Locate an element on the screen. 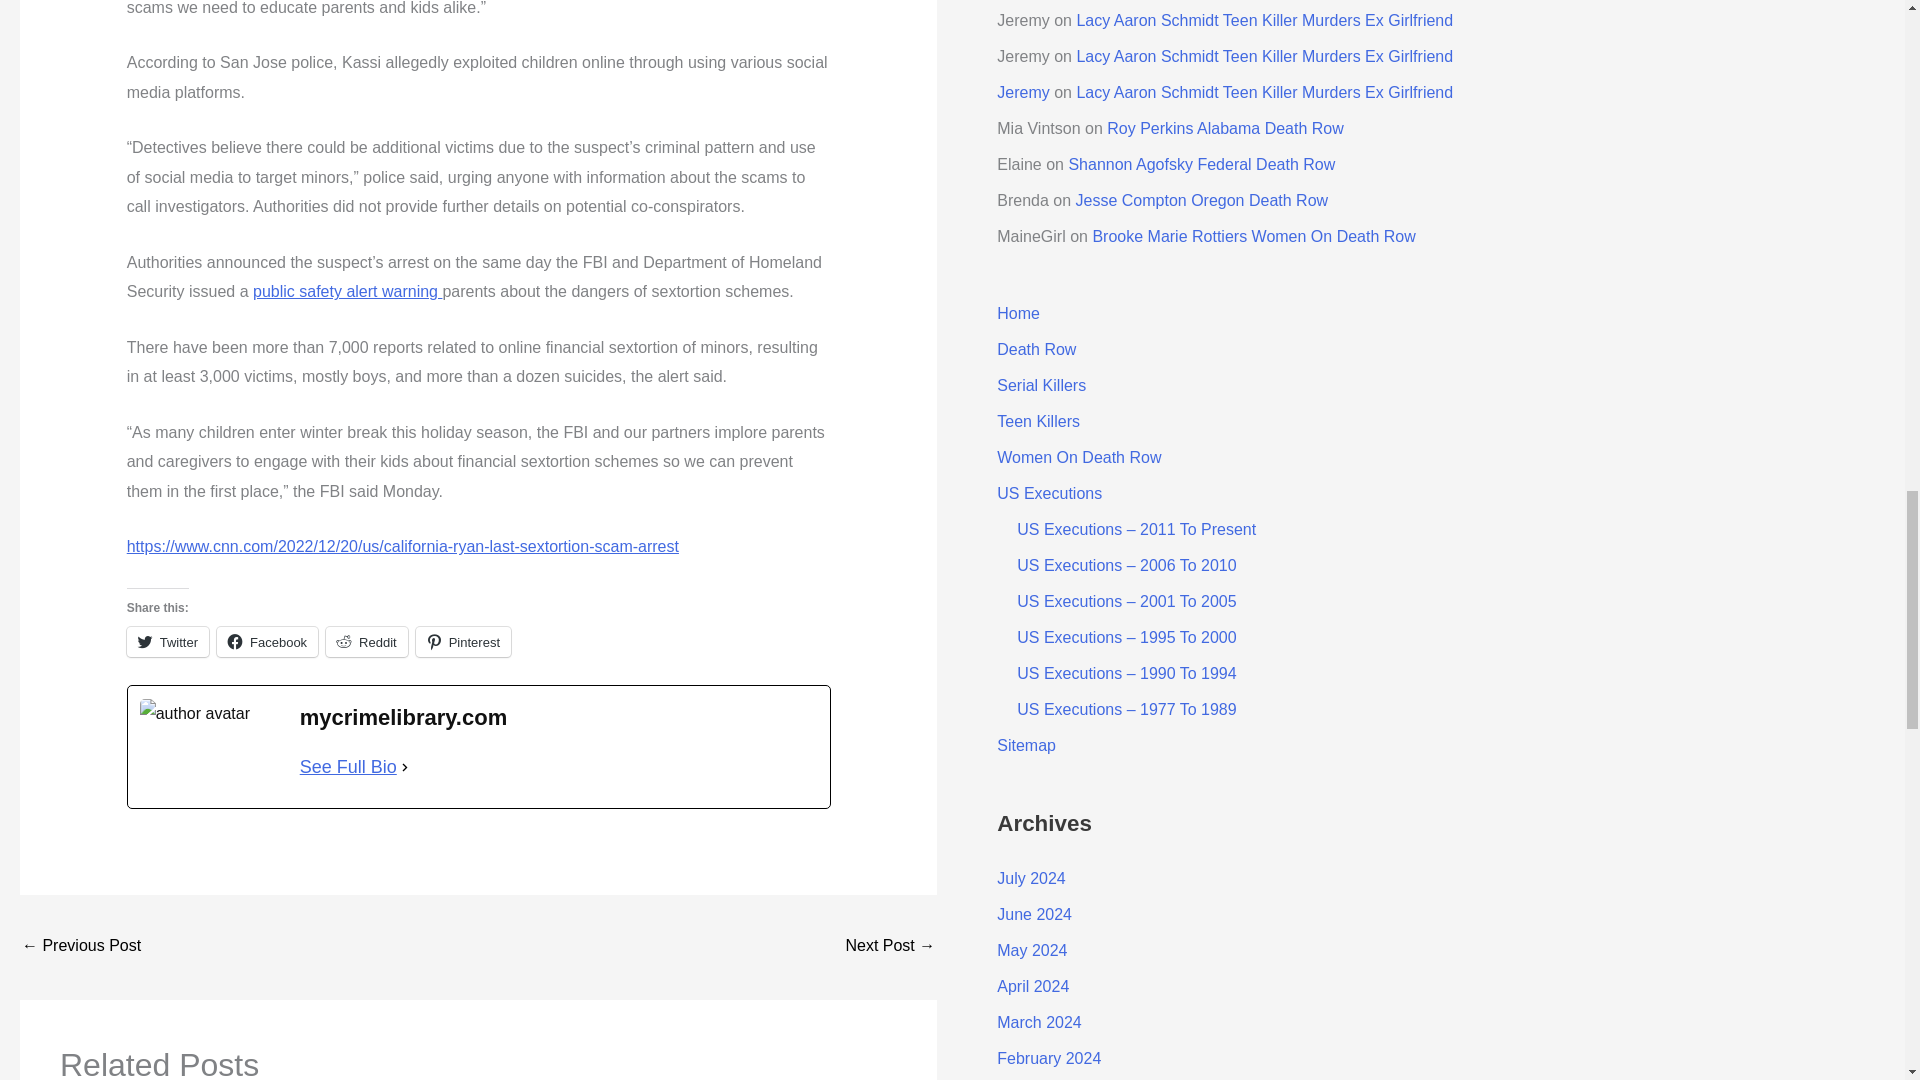  Francesco Villi Kills 5 In Vaughn Condo Shooting is located at coordinates (80, 946).